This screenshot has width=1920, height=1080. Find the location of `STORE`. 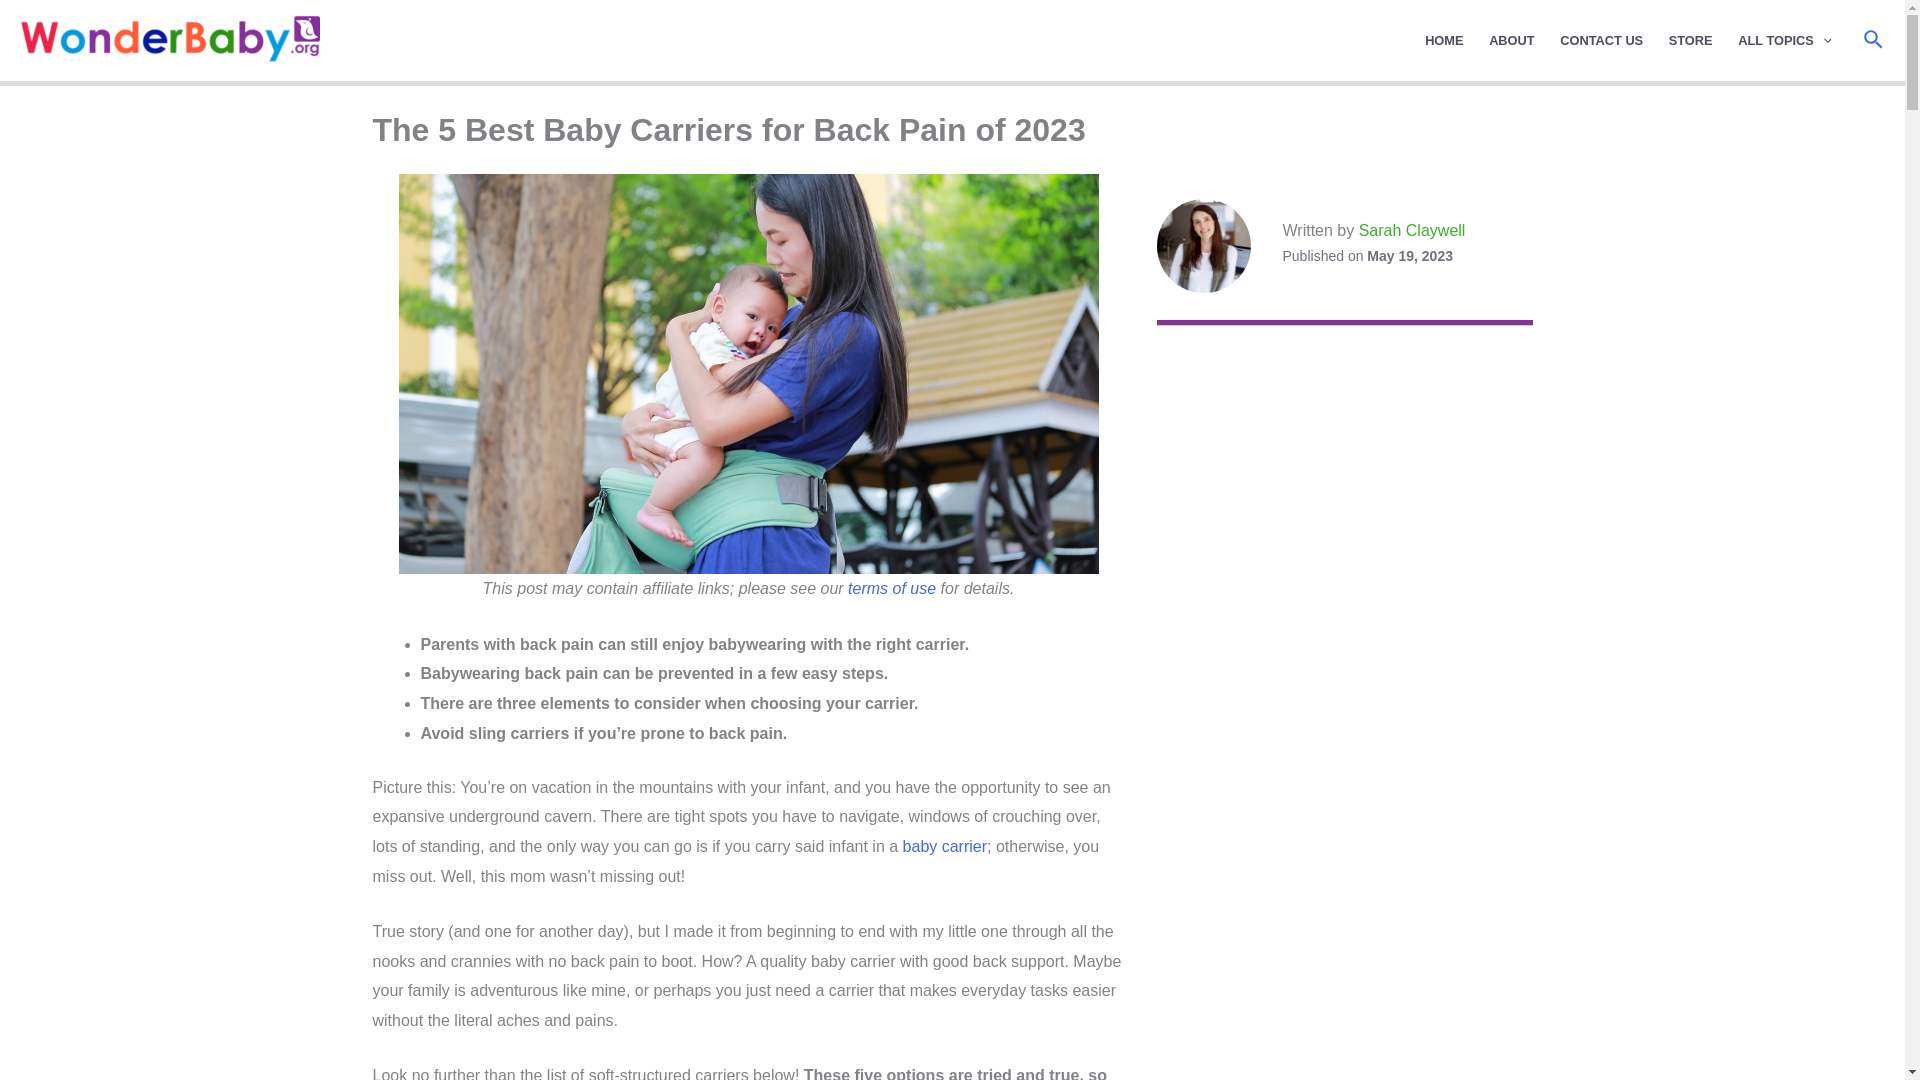

STORE is located at coordinates (1690, 40).